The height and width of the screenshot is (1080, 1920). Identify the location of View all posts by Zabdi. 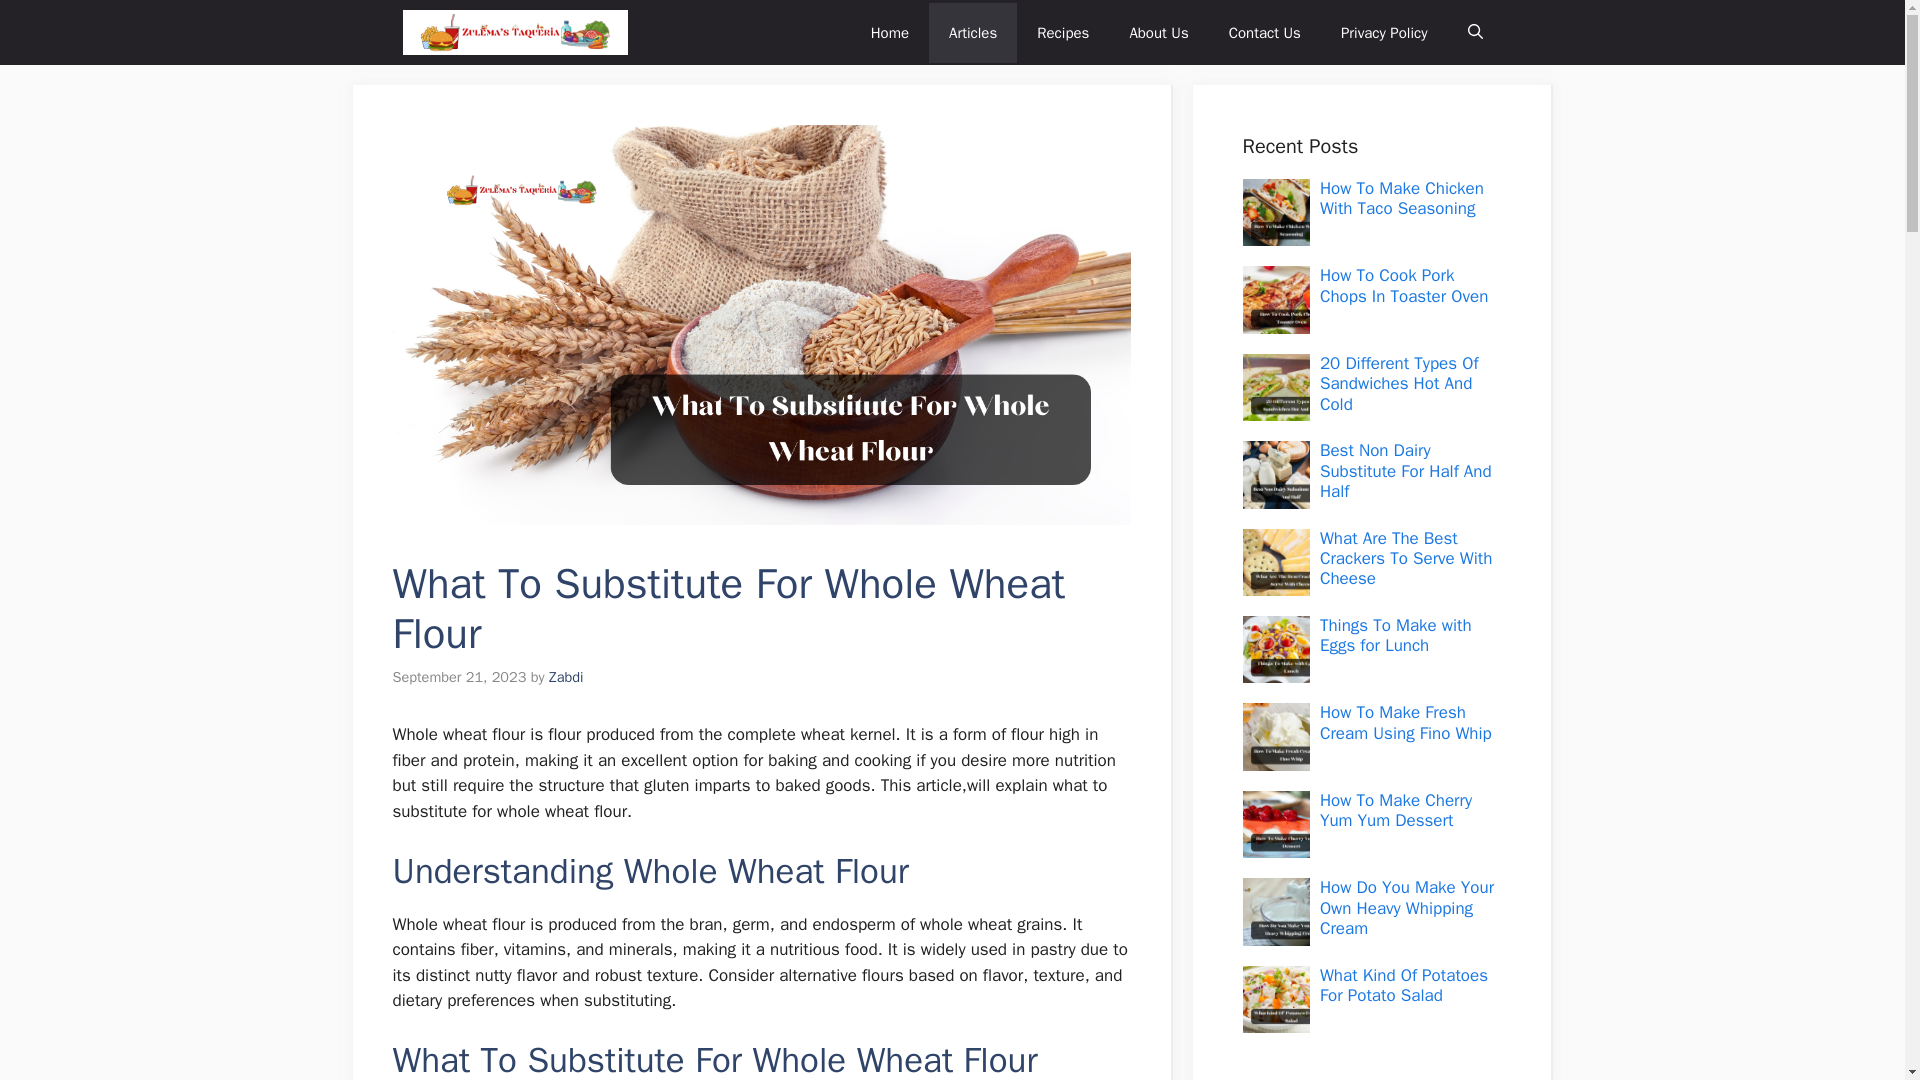
(566, 676).